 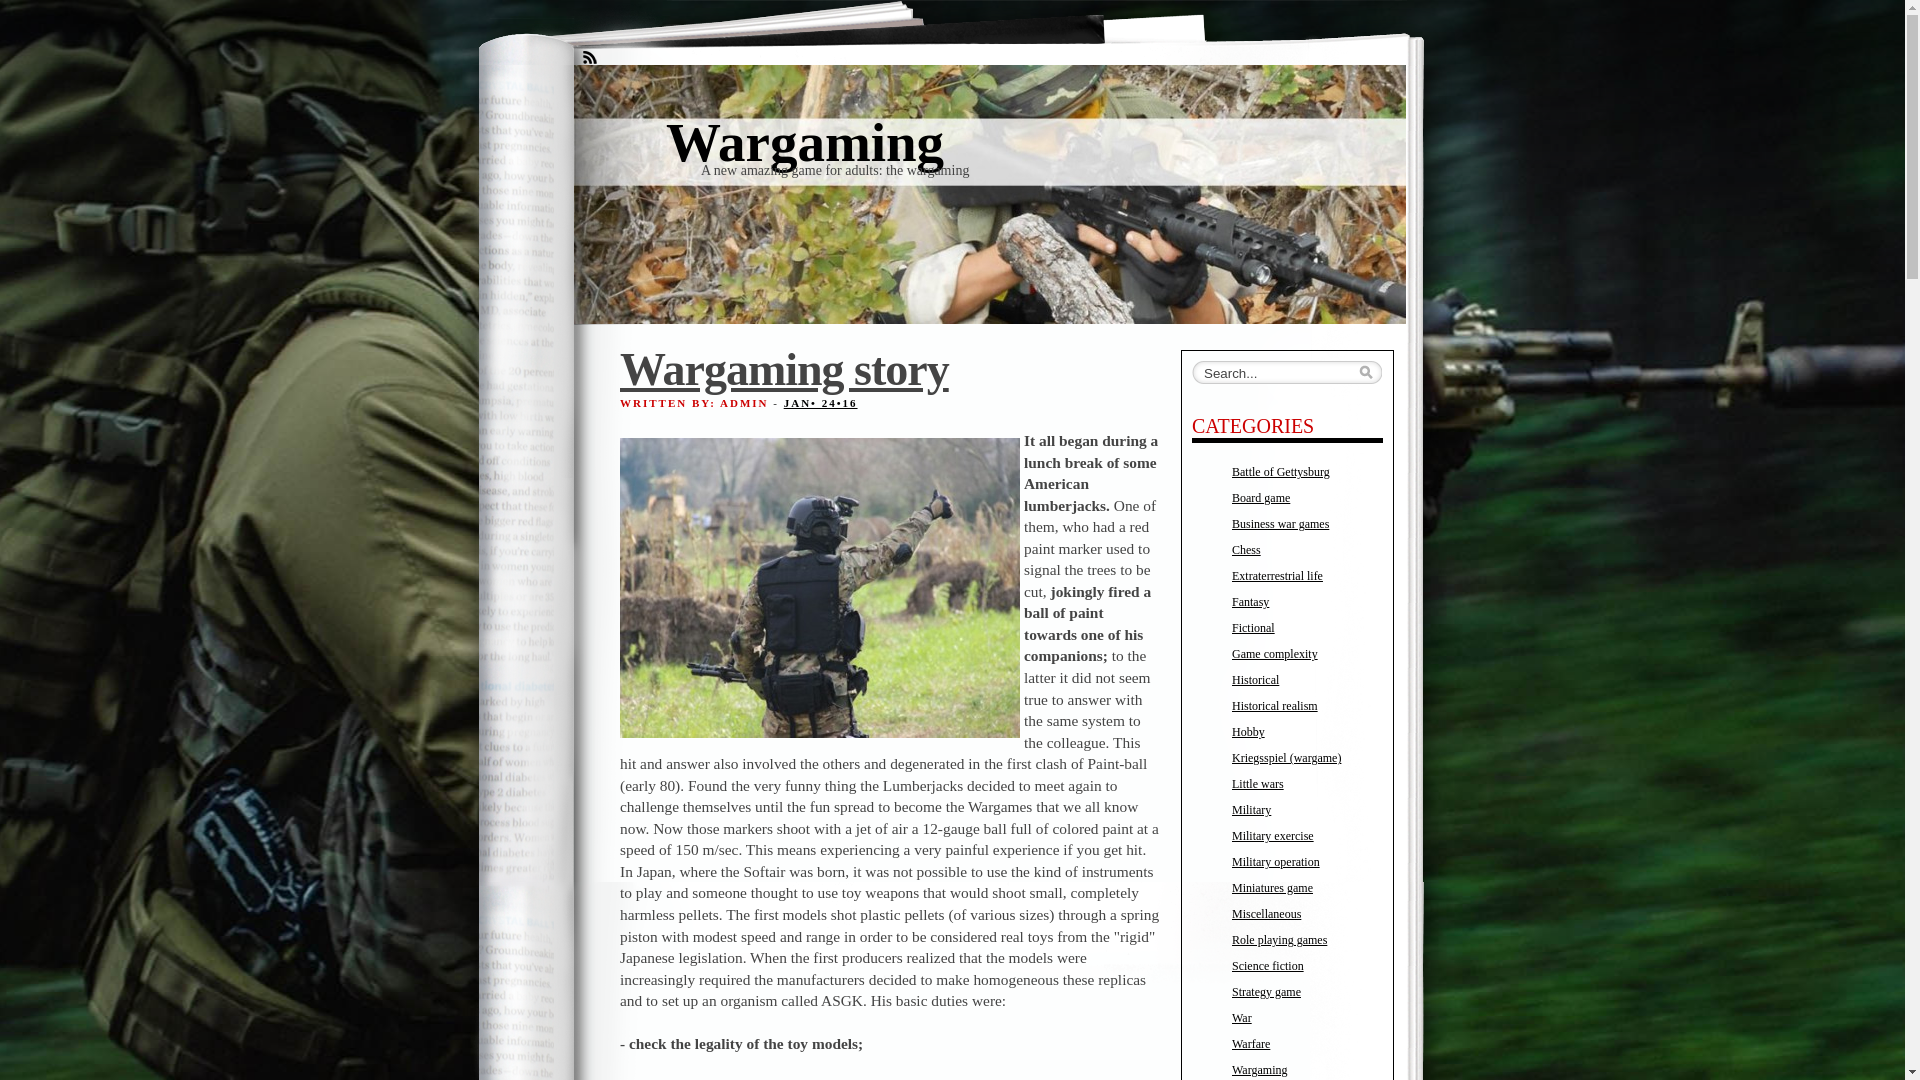 I want to click on Business war games, so click(x=1280, y=524).